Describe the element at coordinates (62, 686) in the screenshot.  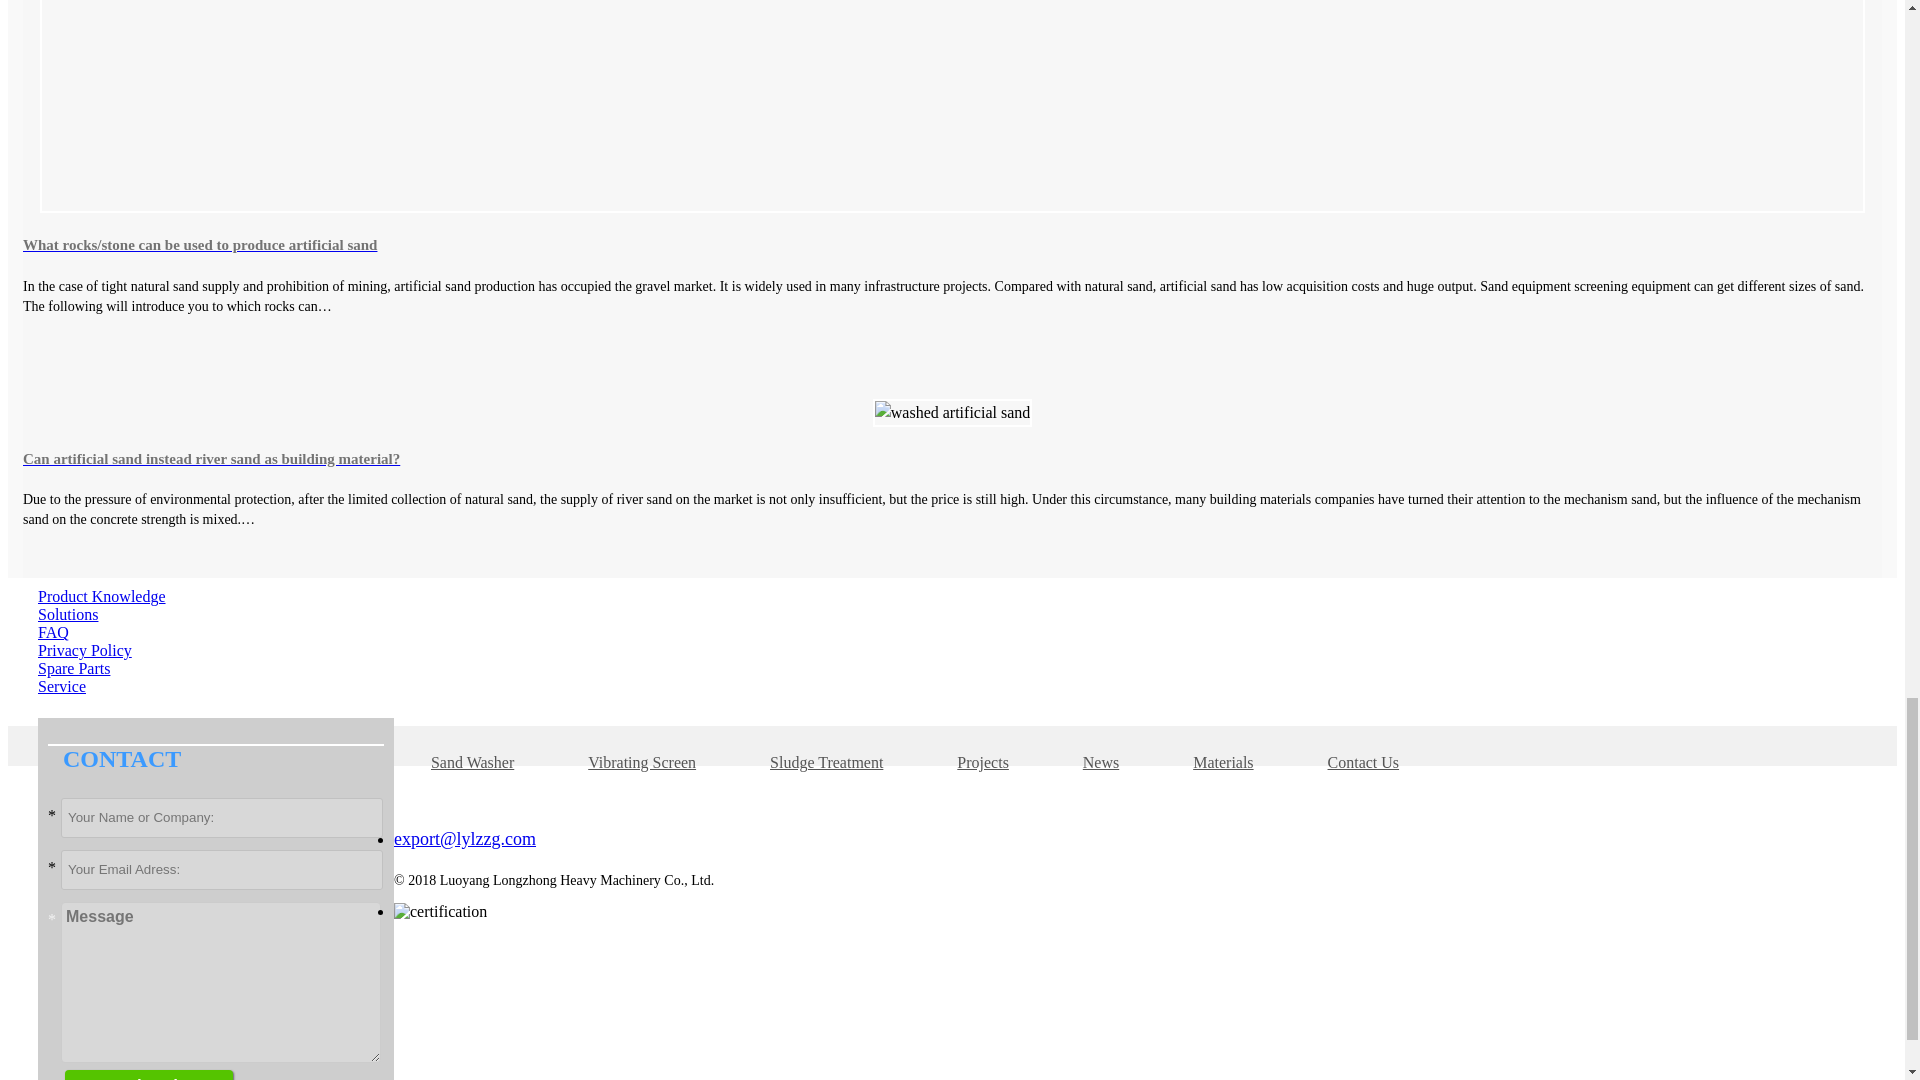
I see `Service` at that location.